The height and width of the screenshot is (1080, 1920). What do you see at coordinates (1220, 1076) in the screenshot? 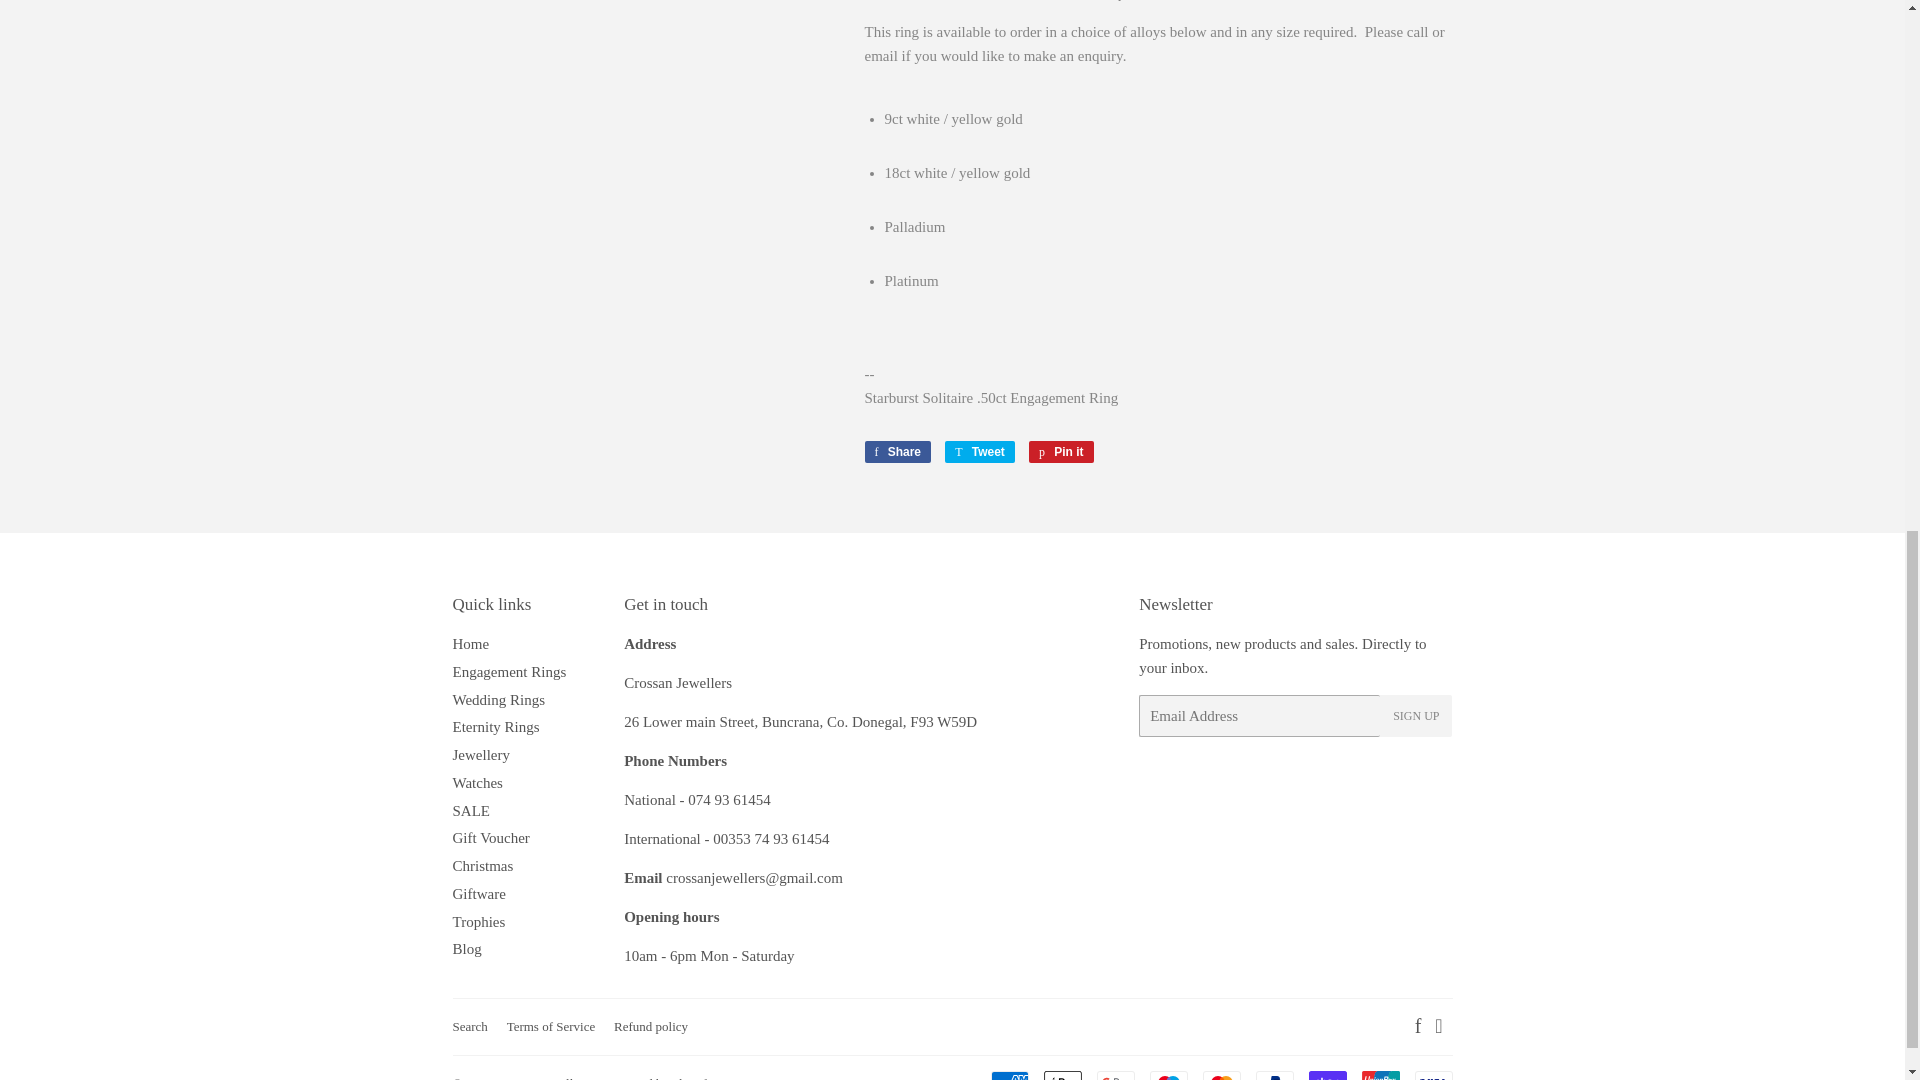
I see `Mastercard` at bounding box center [1220, 1076].